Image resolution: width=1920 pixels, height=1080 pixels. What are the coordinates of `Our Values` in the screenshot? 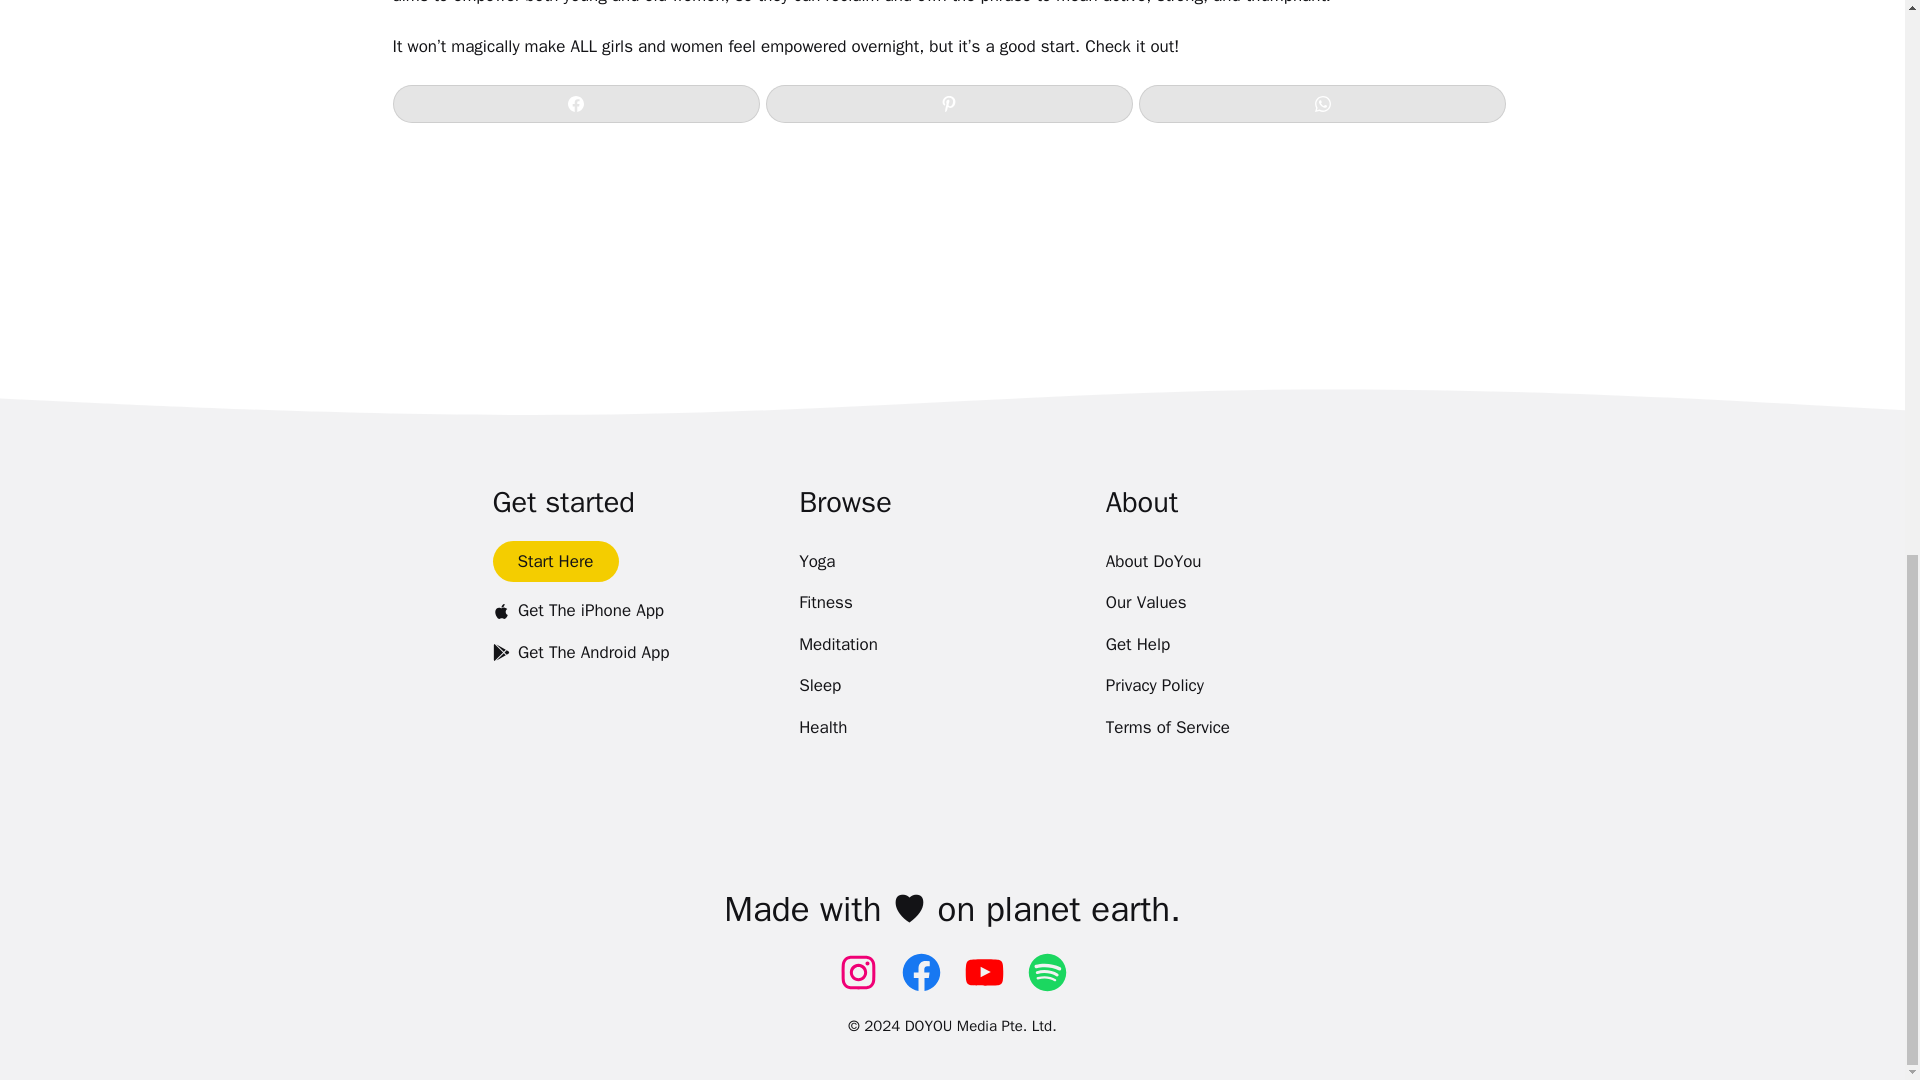 It's located at (1146, 603).